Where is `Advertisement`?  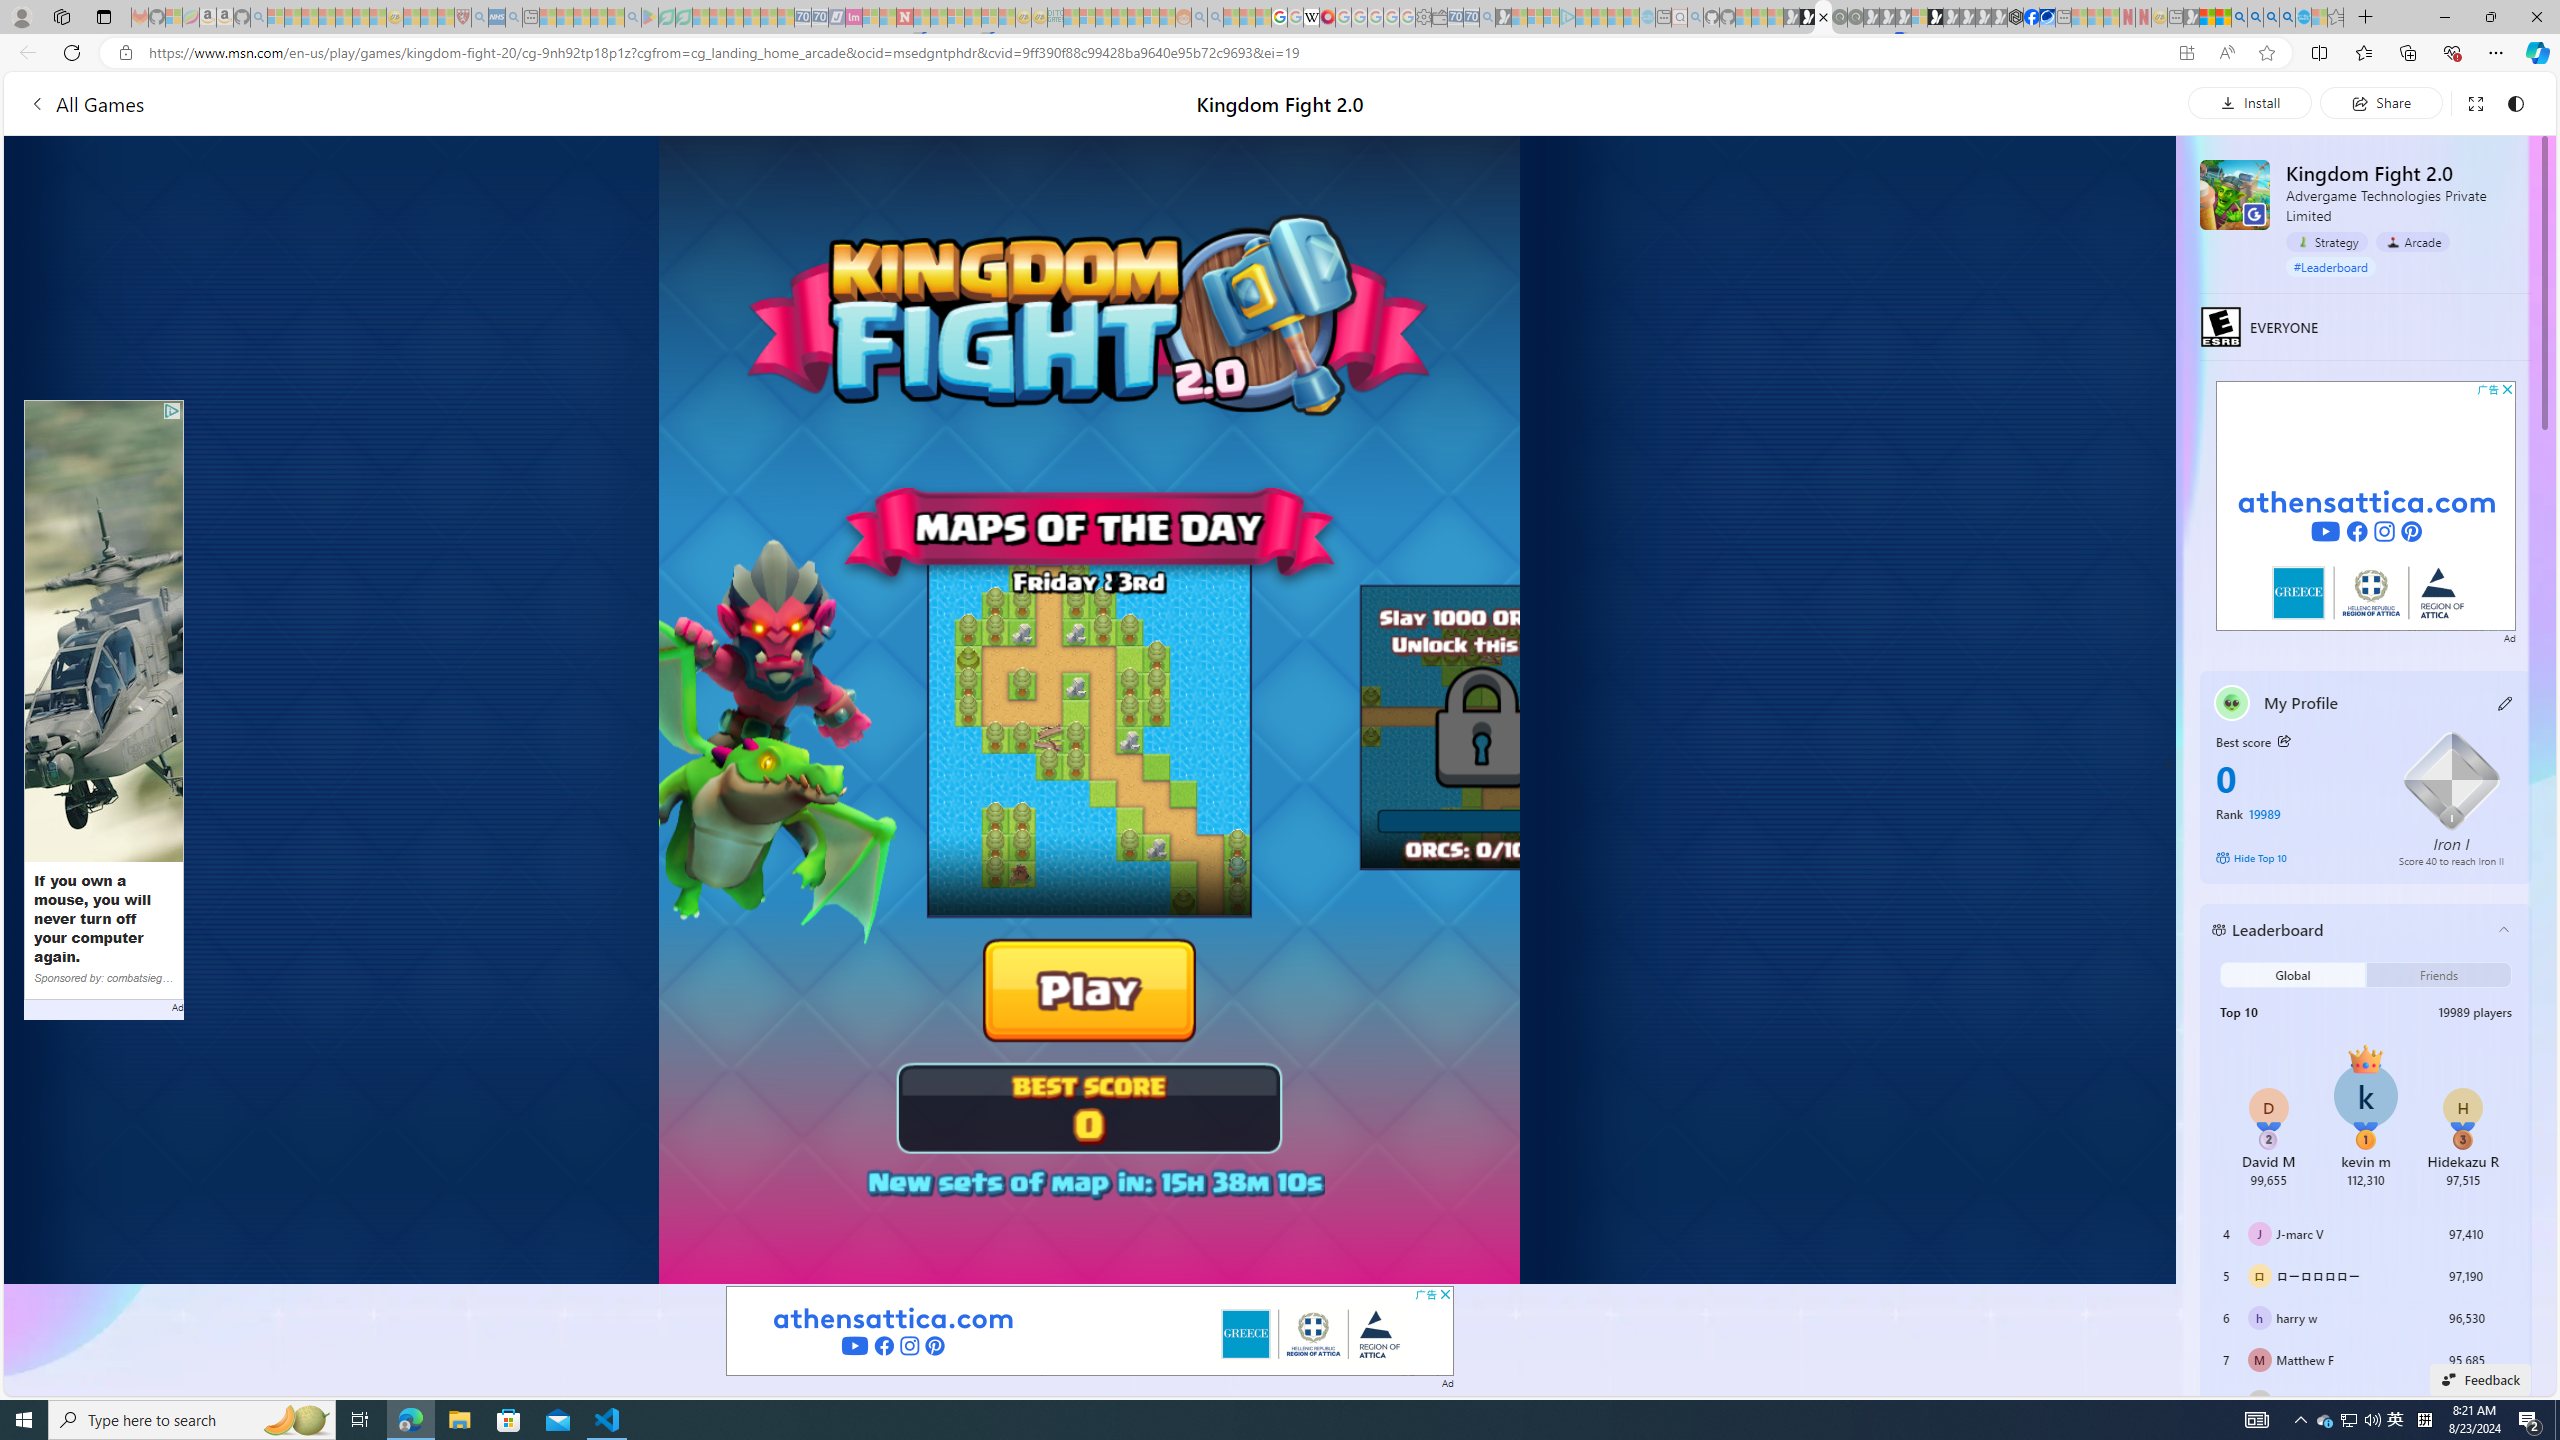 Advertisement is located at coordinates (2366, 506).